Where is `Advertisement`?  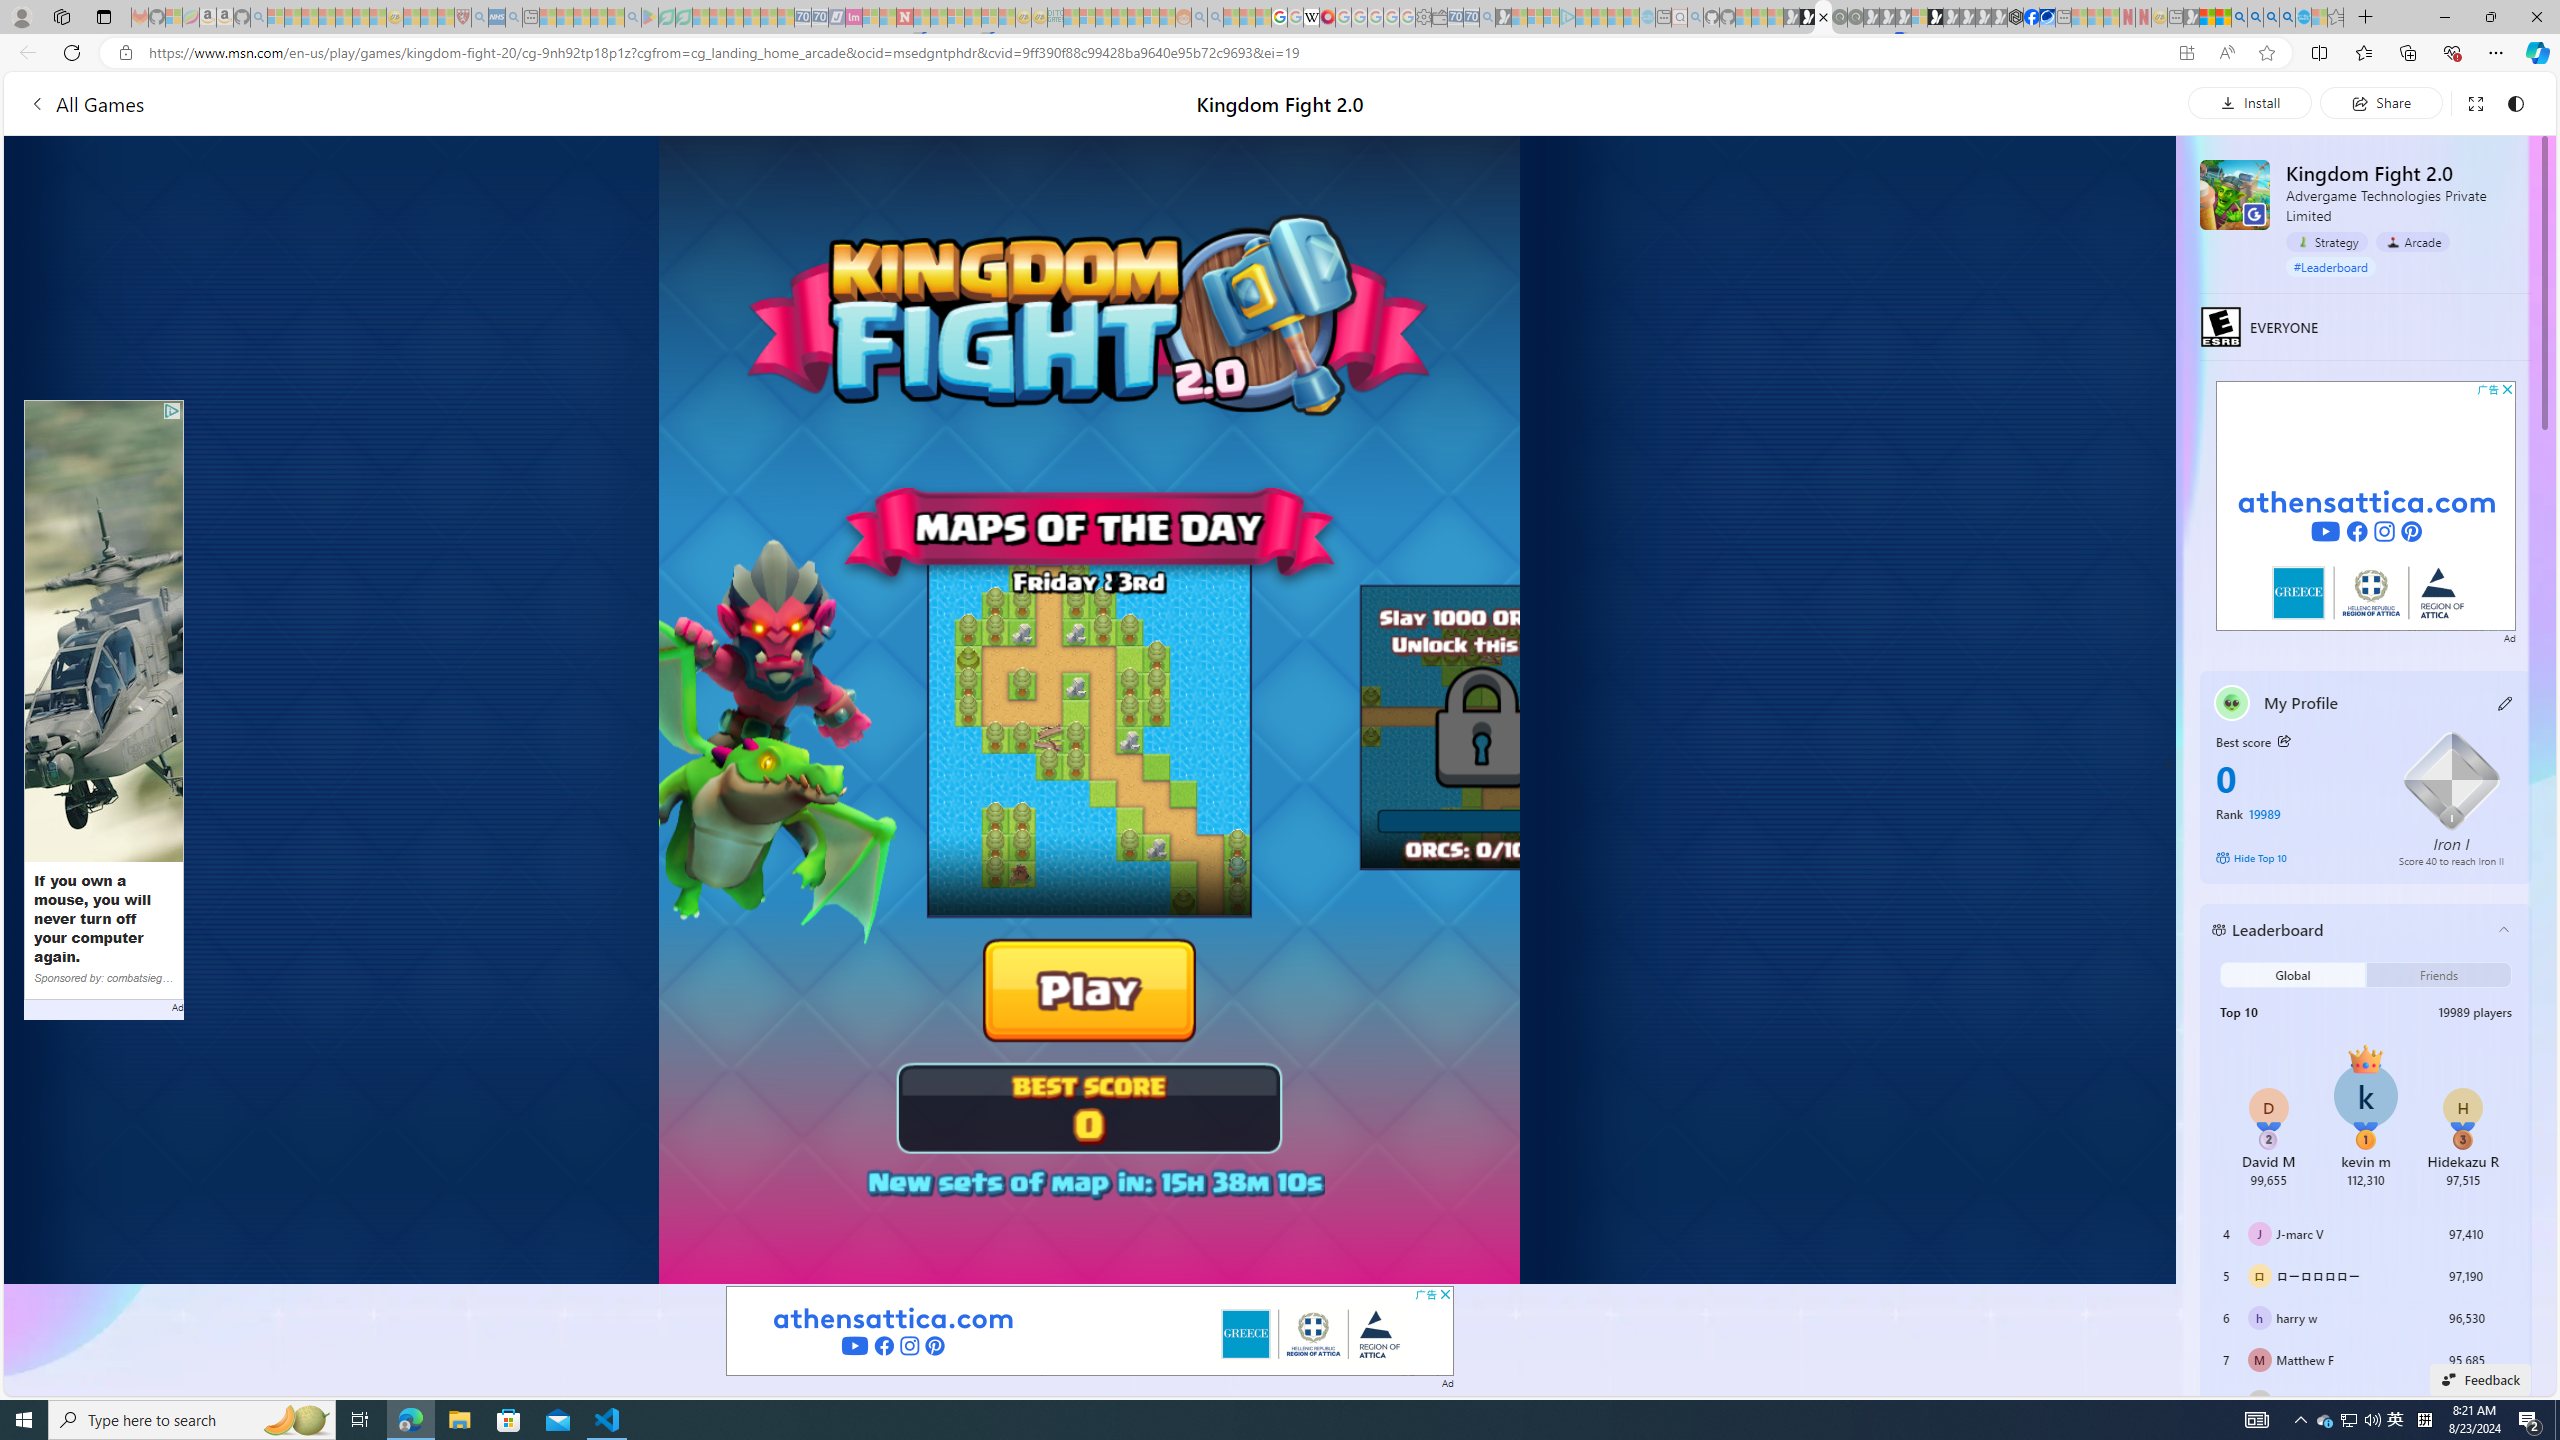 Advertisement is located at coordinates (2366, 506).